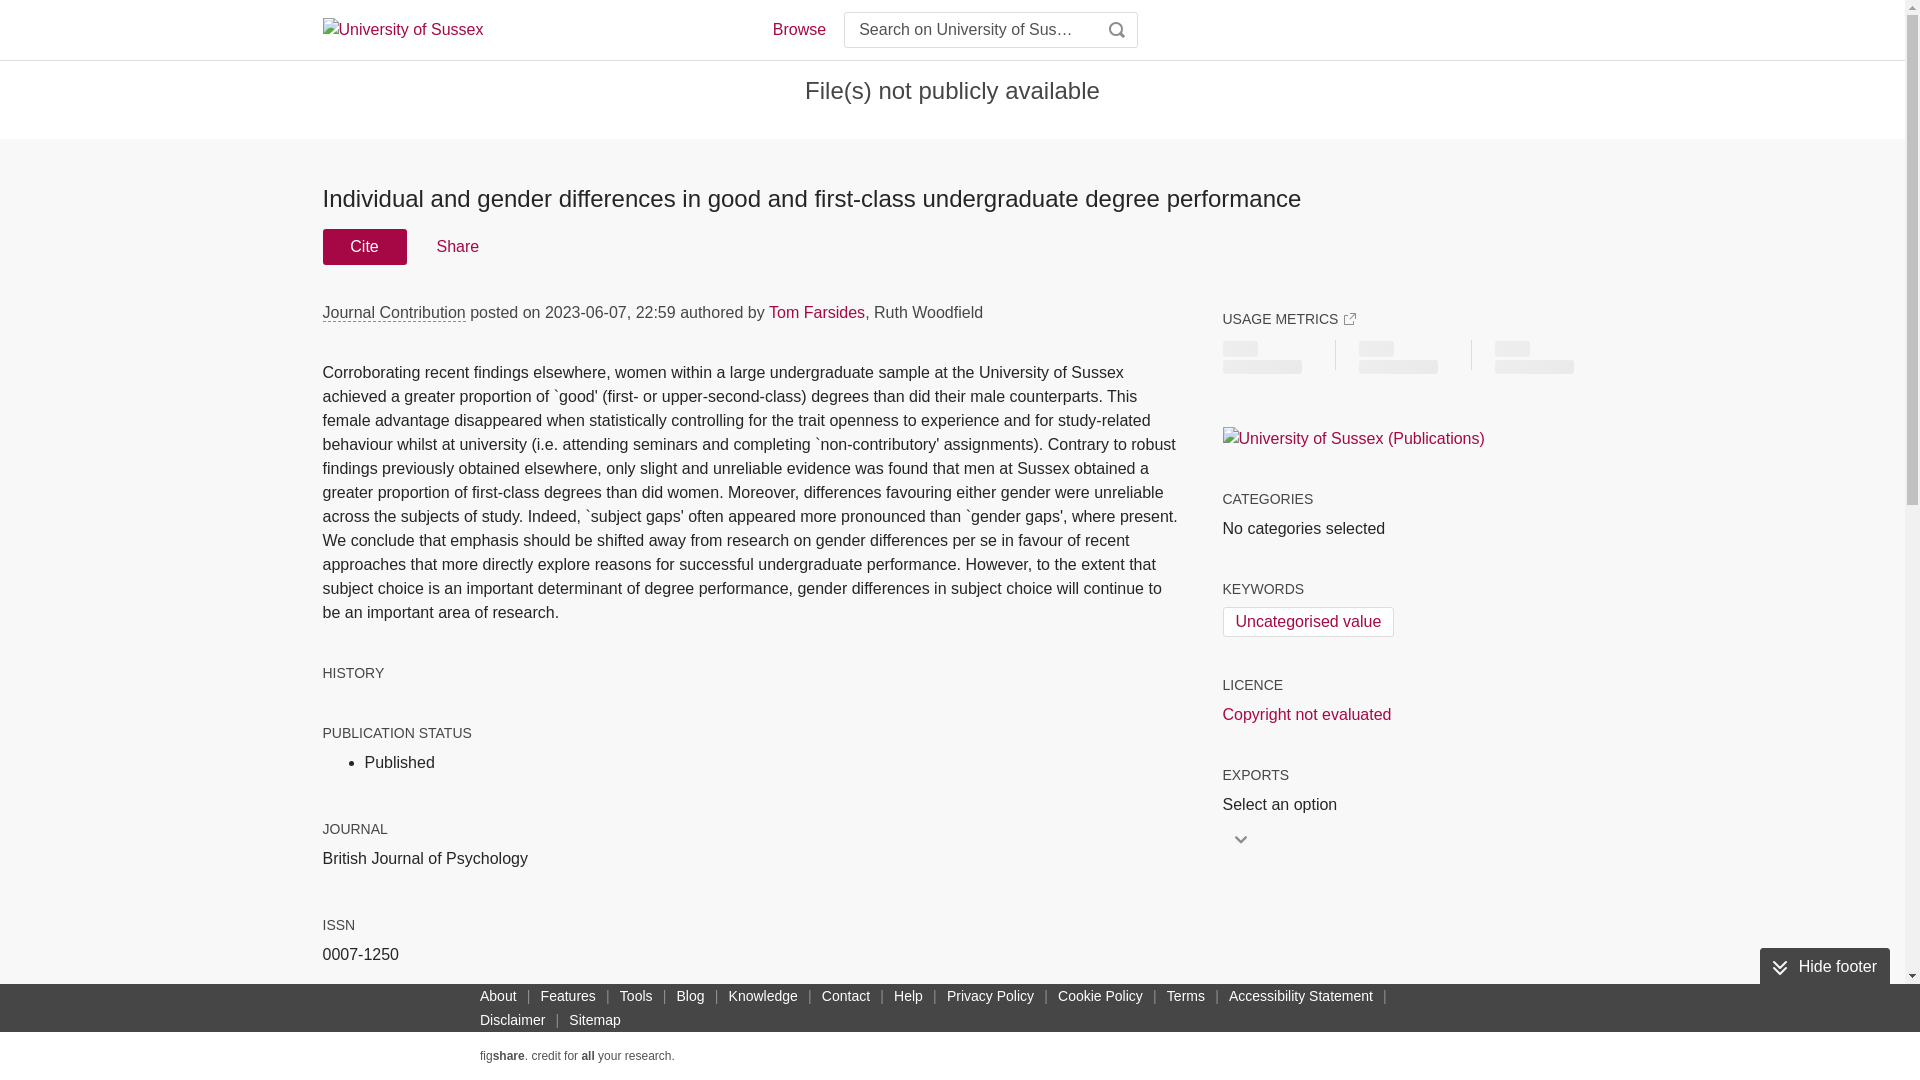  Describe the element at coordinates (364, 246) in the screenshot. I see `Cite` at that location.